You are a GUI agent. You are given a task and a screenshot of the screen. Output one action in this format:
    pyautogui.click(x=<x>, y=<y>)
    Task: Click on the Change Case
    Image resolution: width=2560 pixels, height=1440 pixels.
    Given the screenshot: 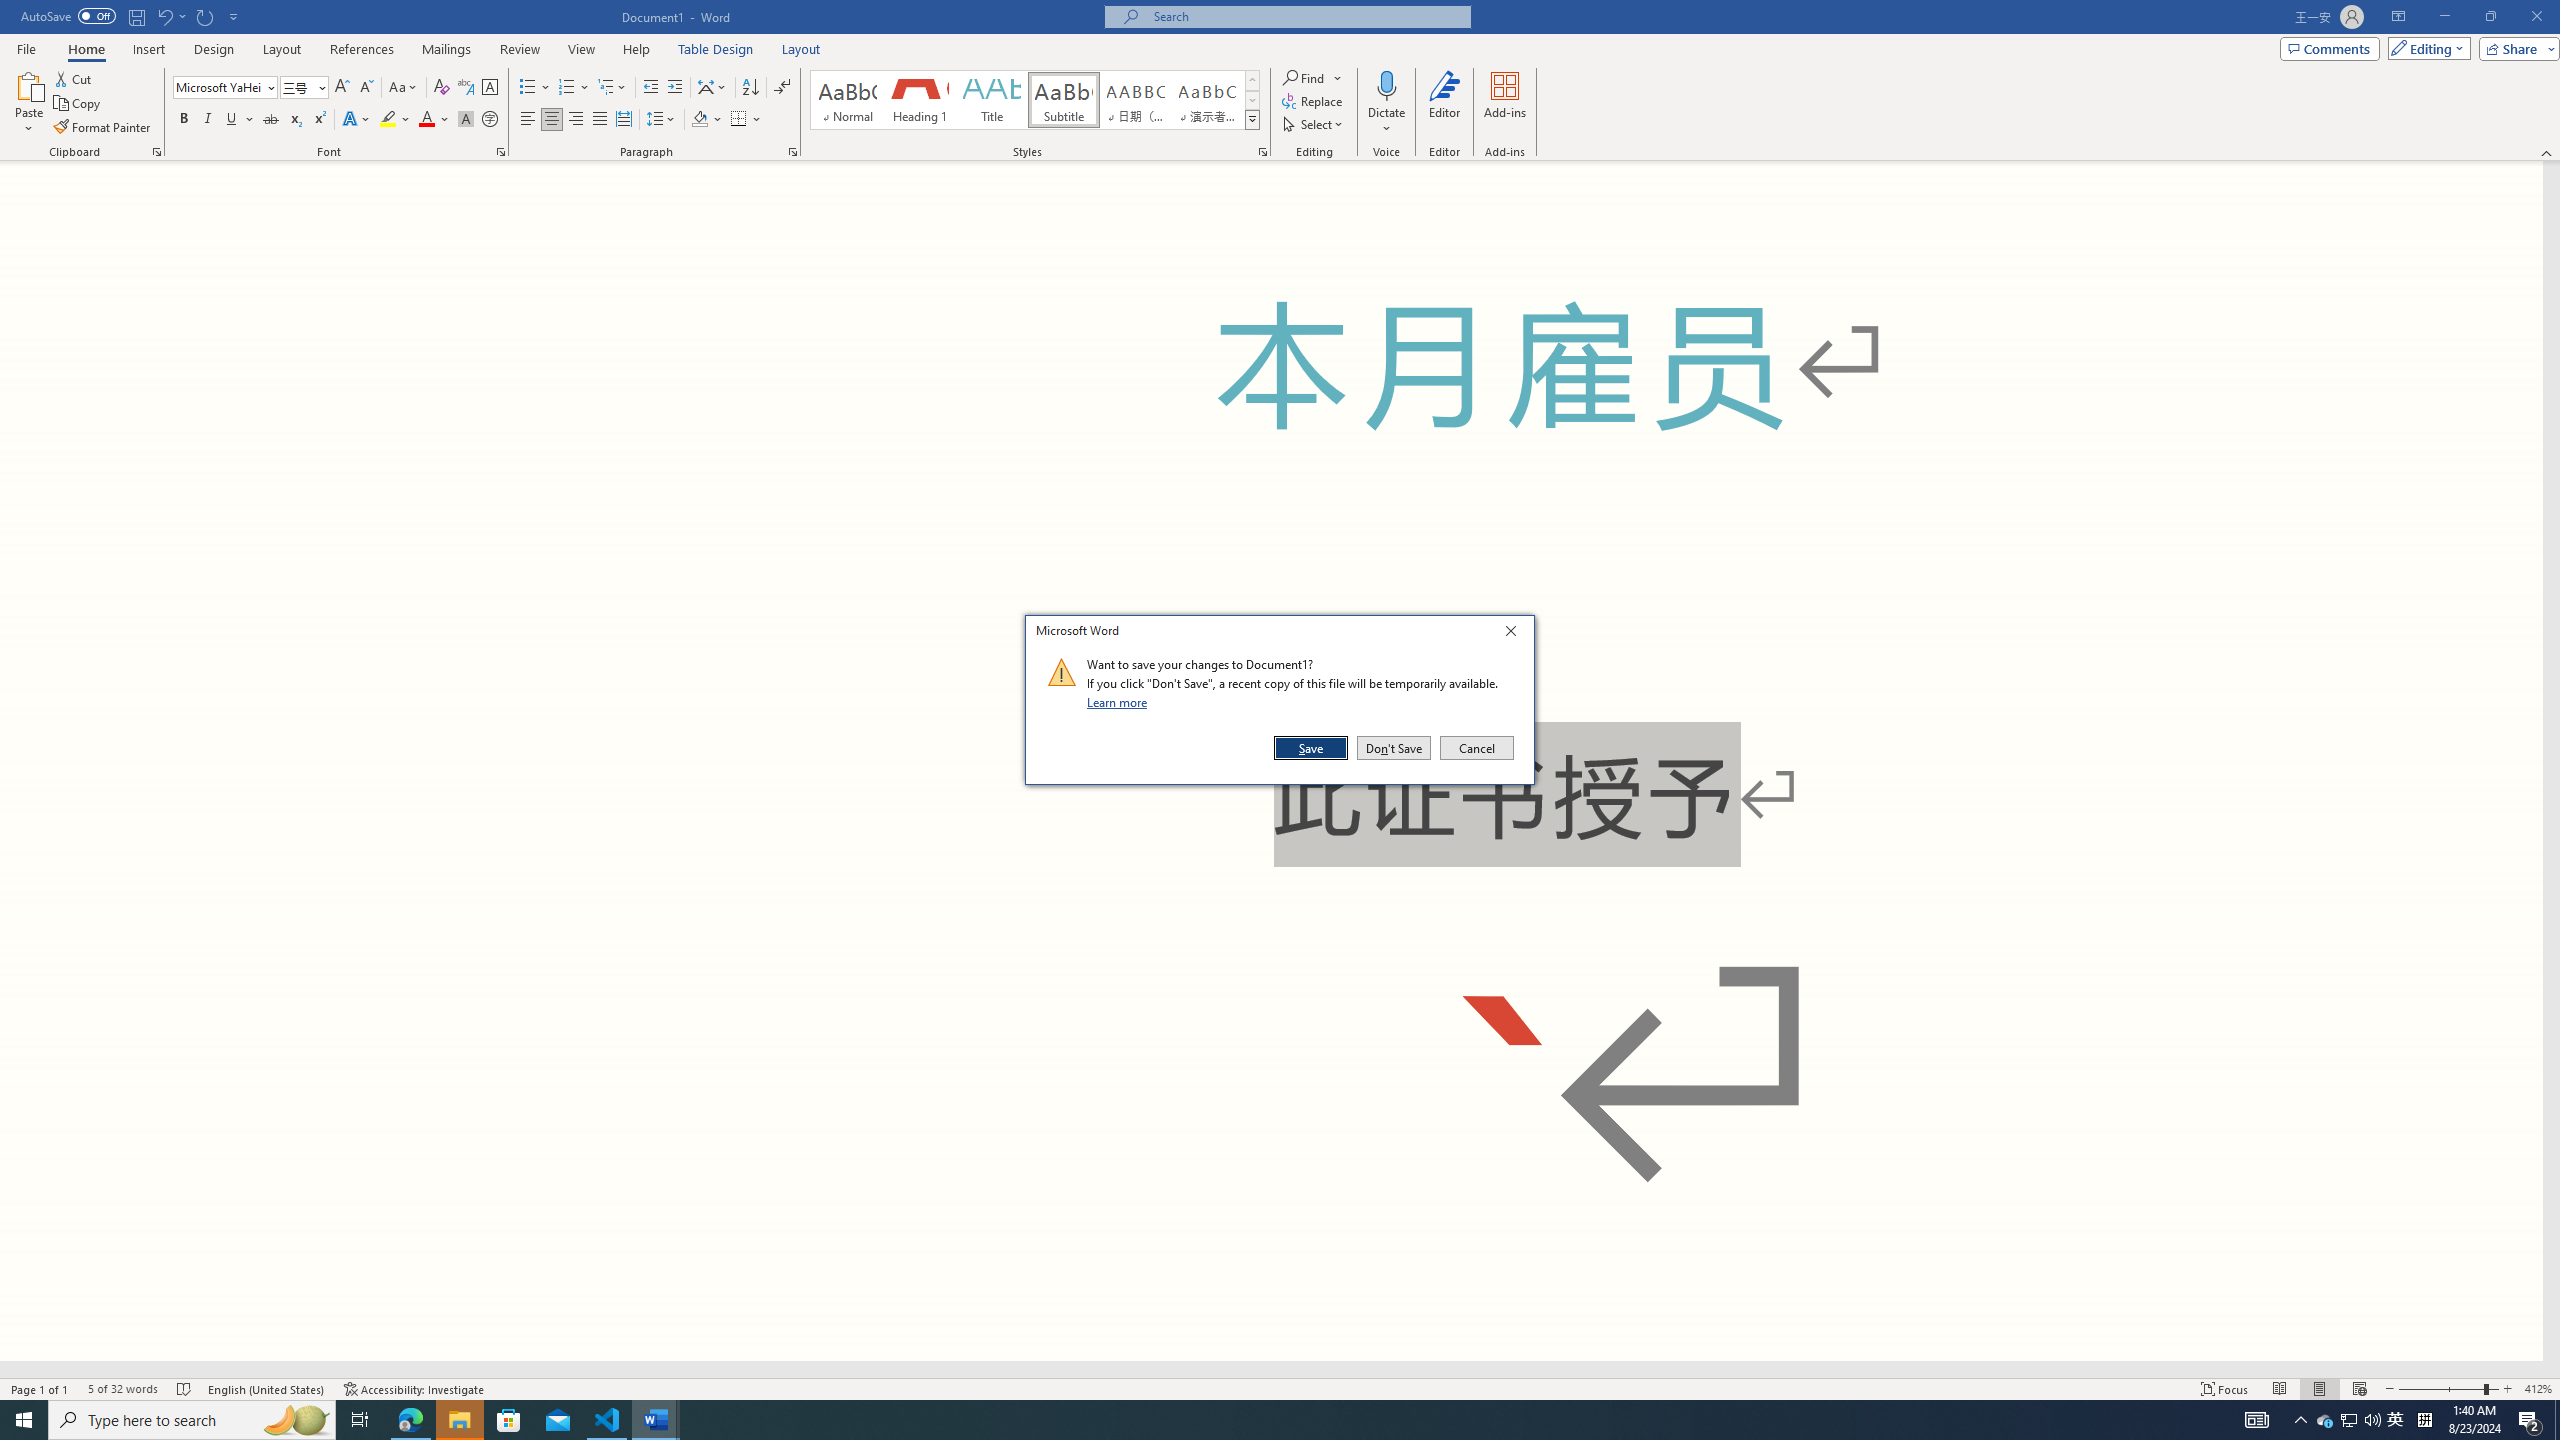 What is the action you would take?
    pyautogui.click(x=2372, y=1420)
    